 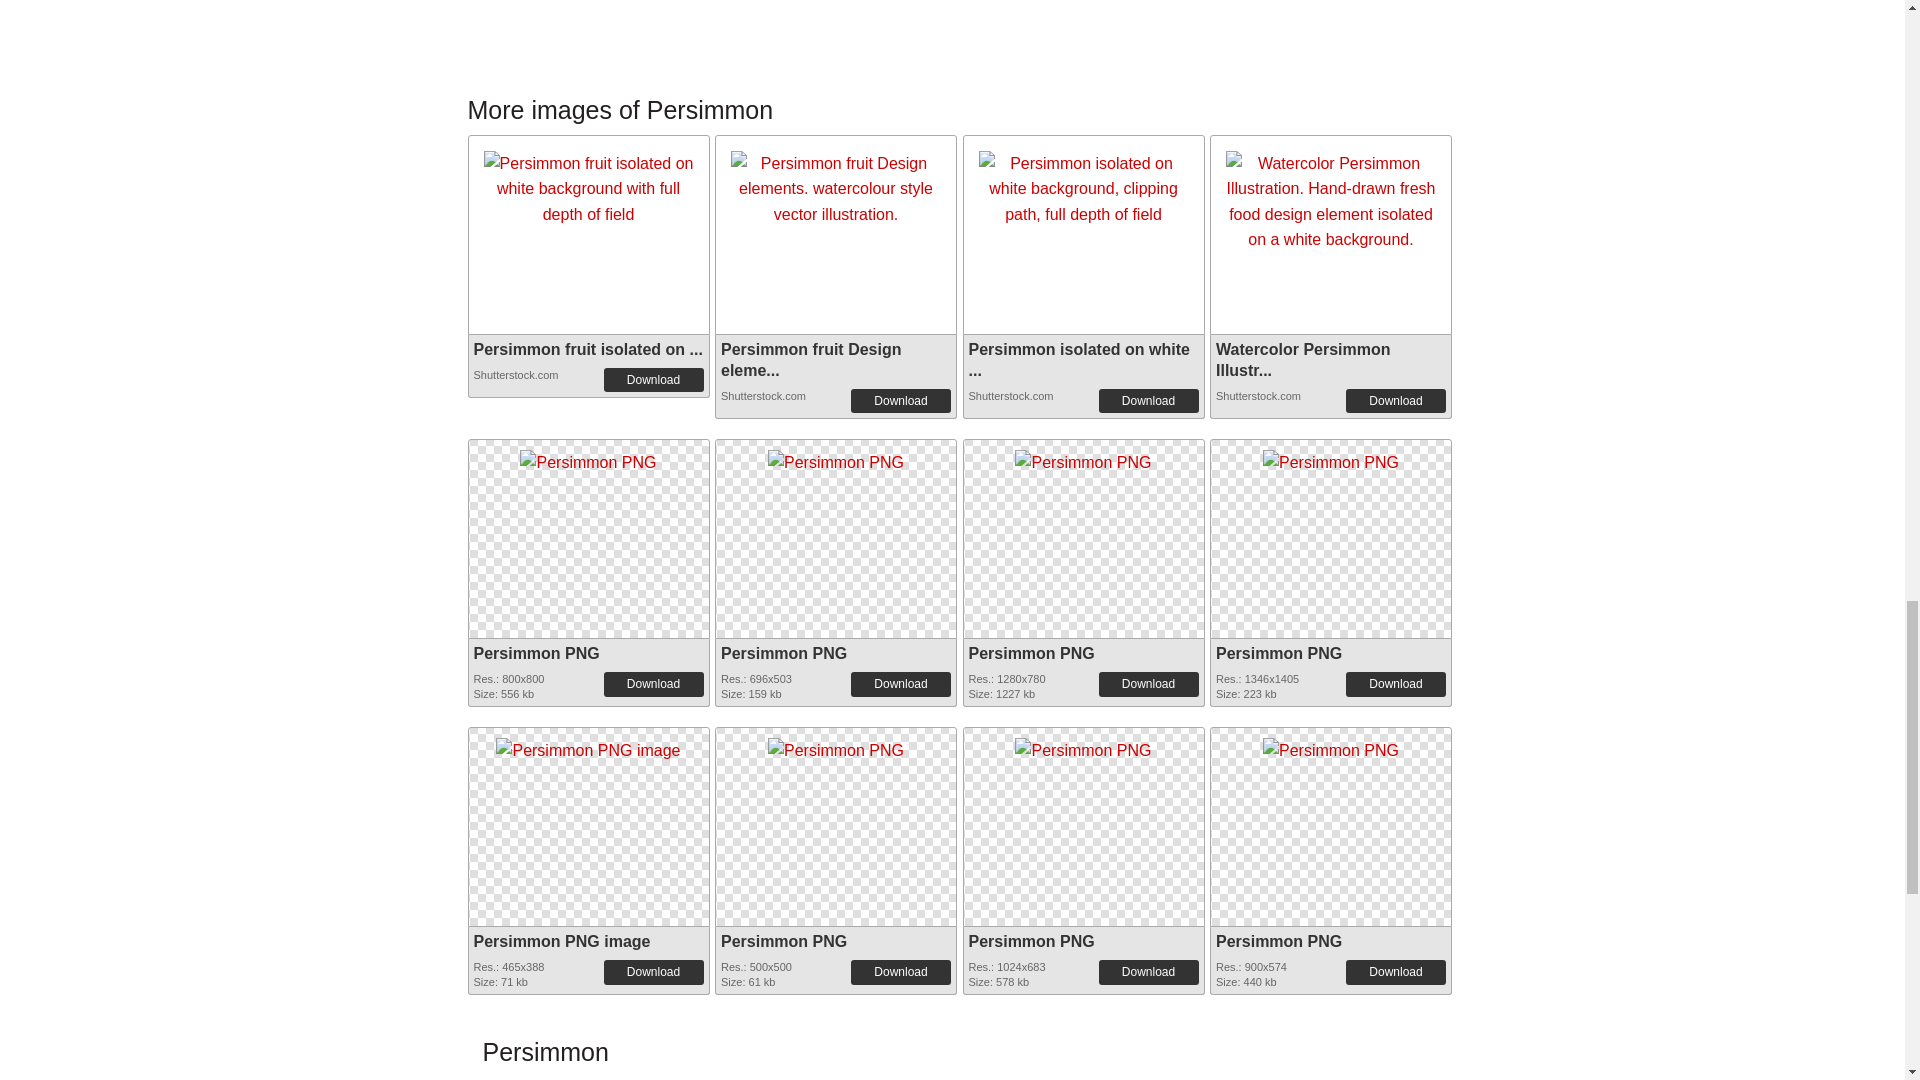 I want to click on Persimmon PNG image, so click(x=587, y=744).